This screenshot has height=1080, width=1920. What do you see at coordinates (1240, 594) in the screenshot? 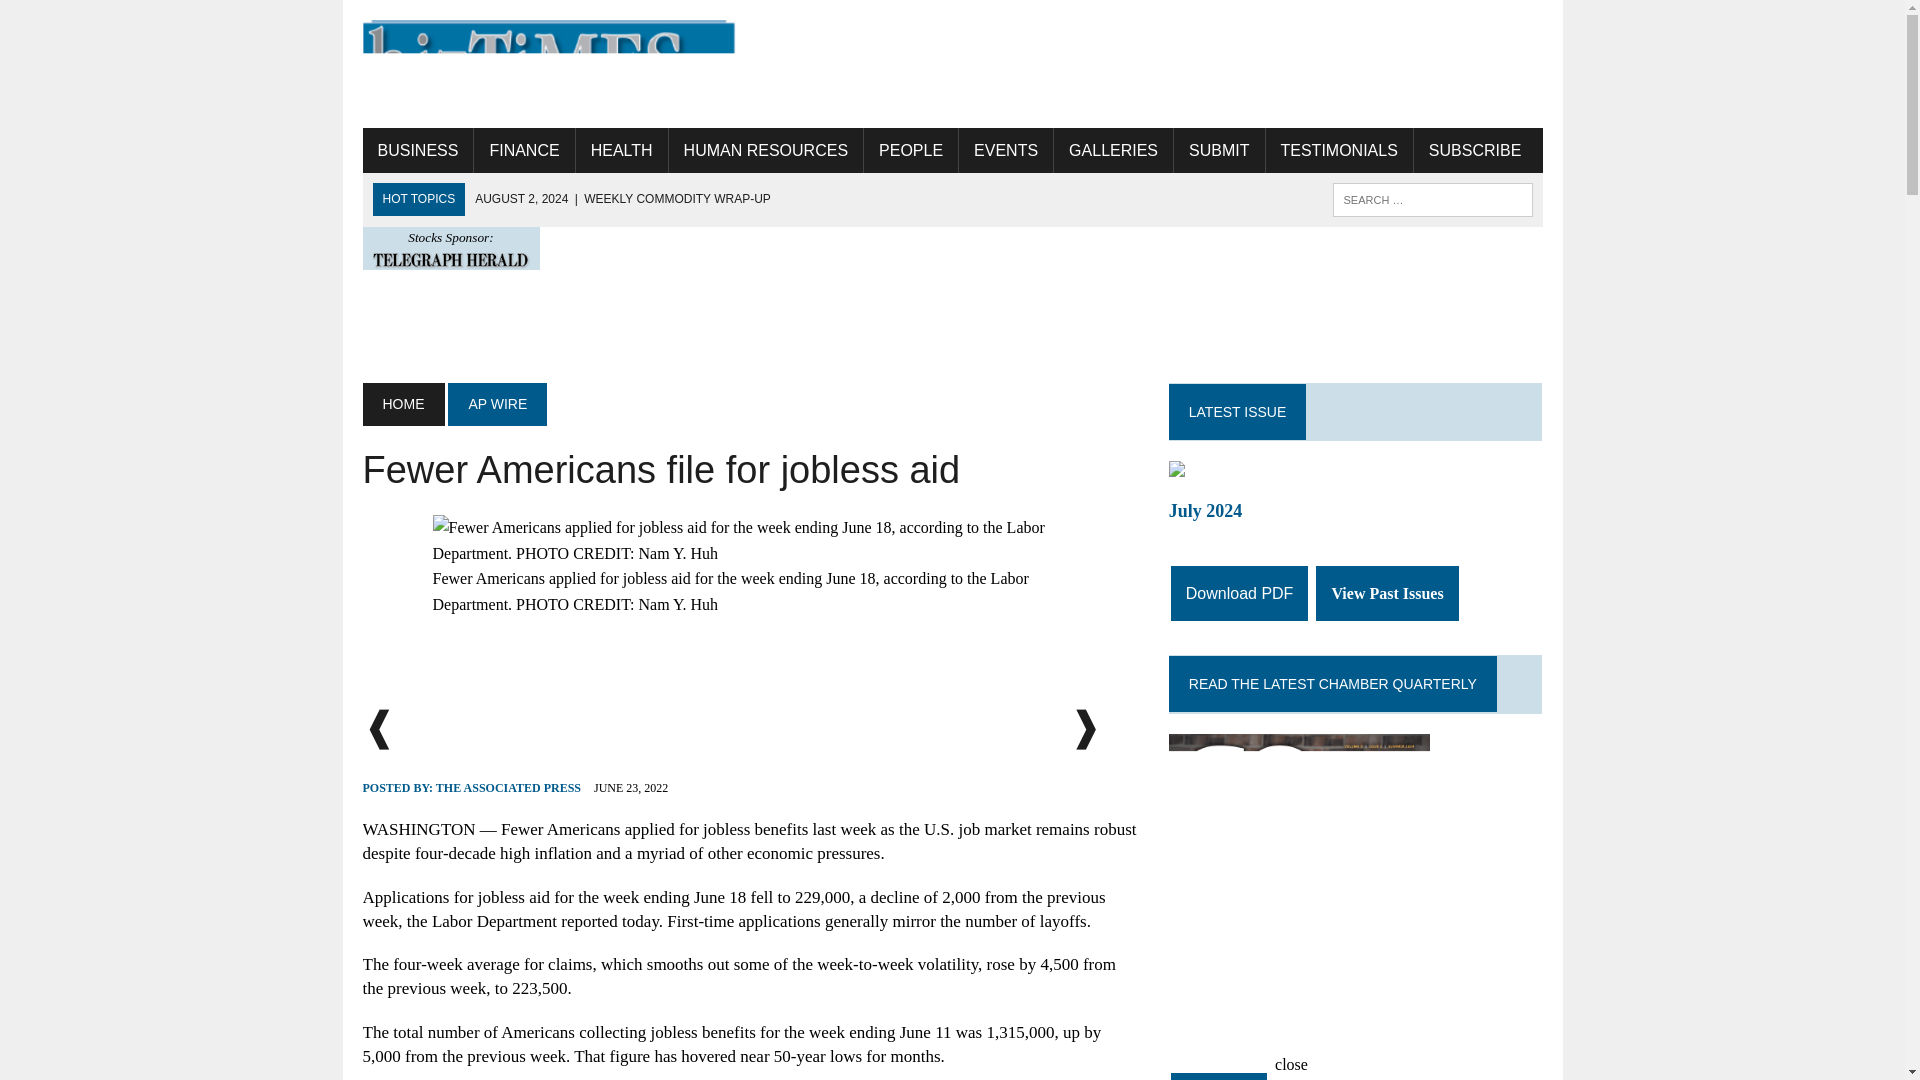
I see `Download PDF` at bounding box center [1240, 594].